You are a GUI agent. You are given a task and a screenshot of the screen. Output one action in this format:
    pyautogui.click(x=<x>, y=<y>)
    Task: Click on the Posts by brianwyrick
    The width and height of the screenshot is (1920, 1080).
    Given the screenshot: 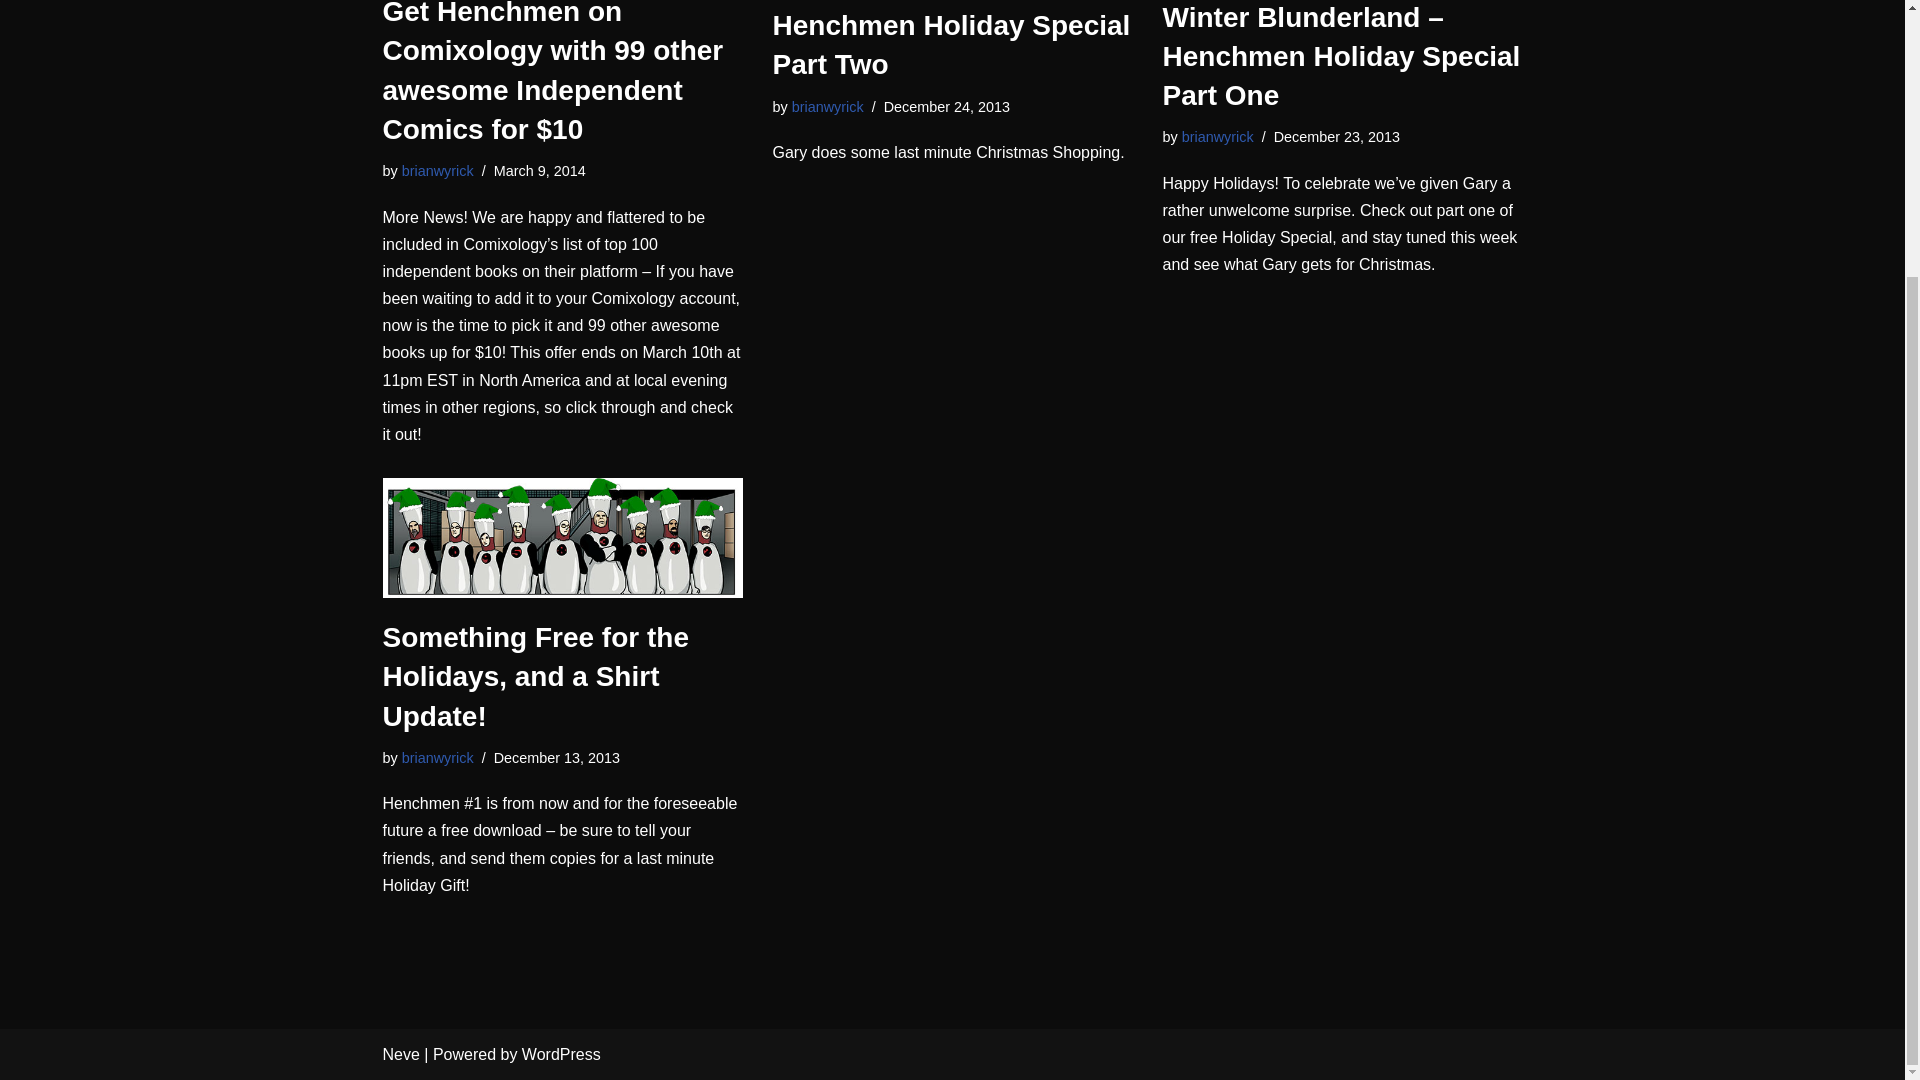 What is the action you would take?
    pyautogui.click(x=438, y=757)
    